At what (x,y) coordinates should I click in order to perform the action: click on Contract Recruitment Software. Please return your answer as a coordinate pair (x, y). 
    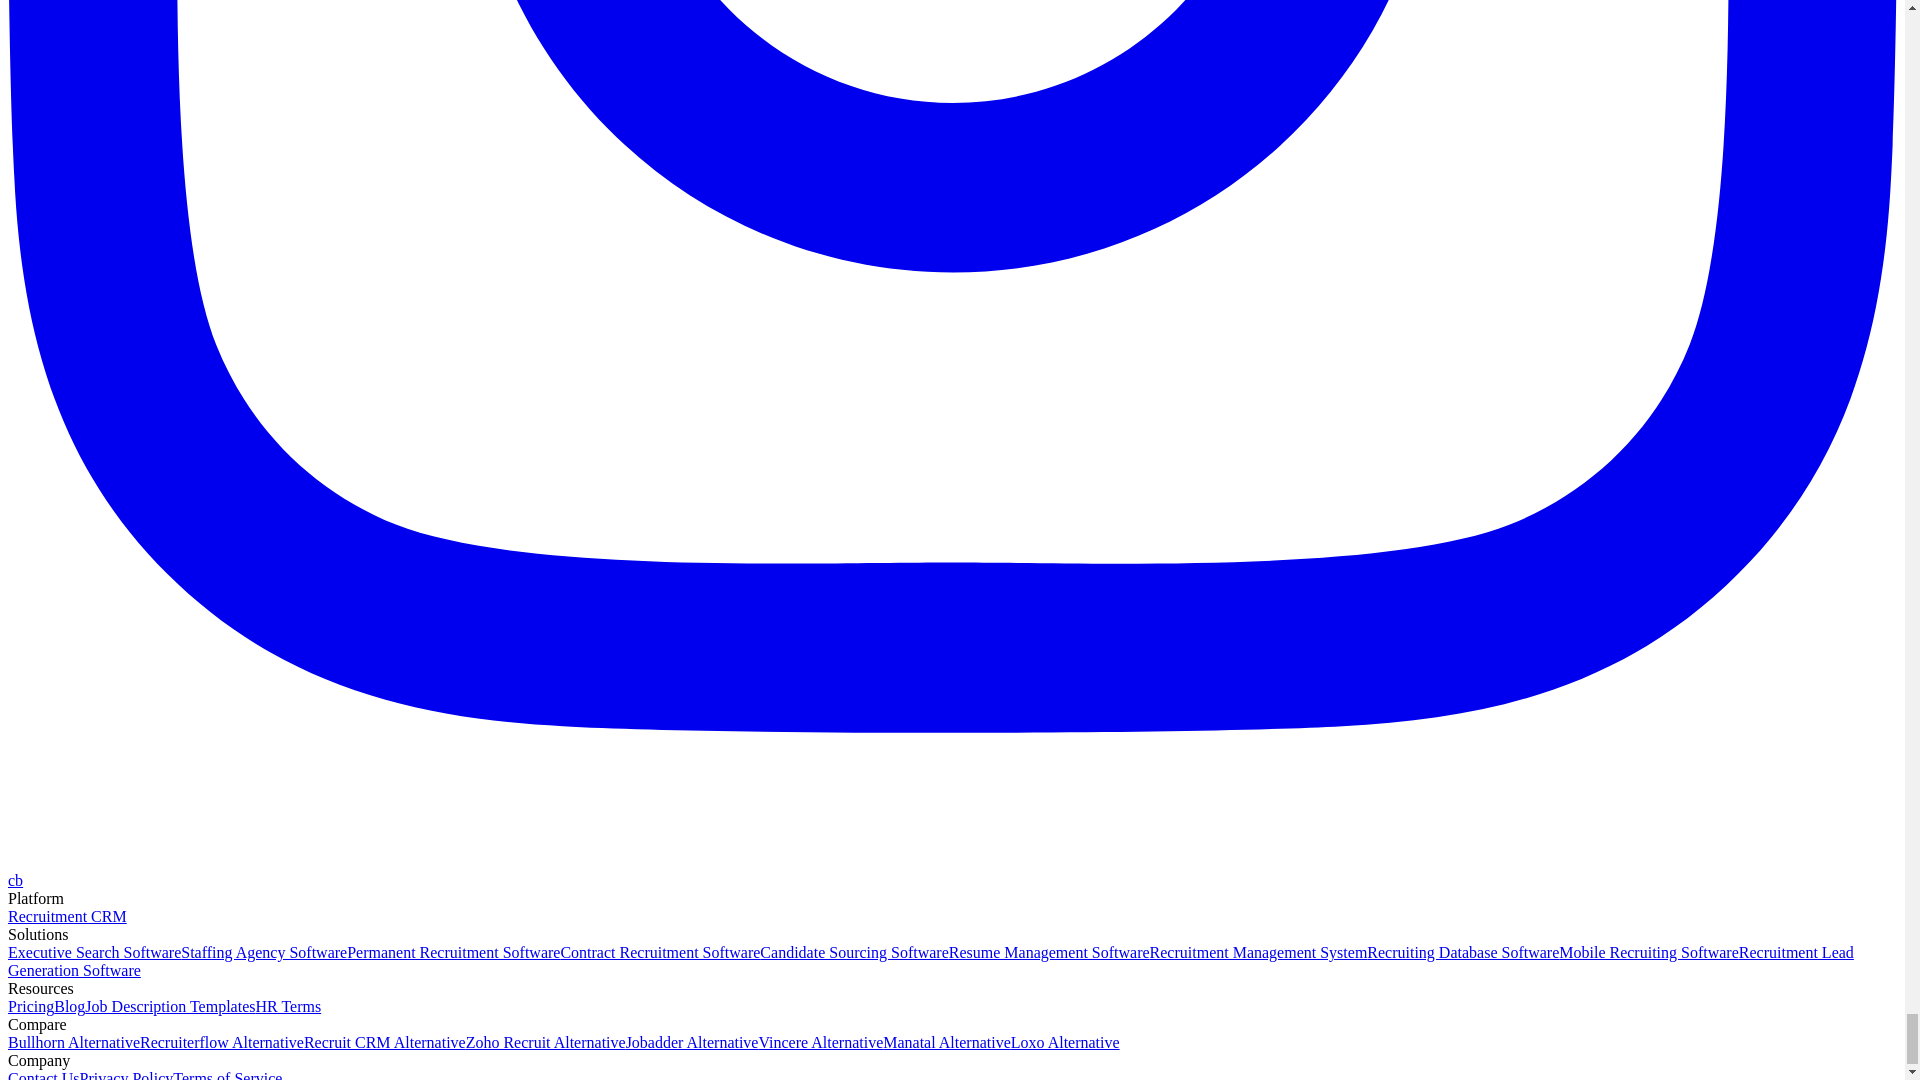
    Looking at the image, I should click on (660, 952).